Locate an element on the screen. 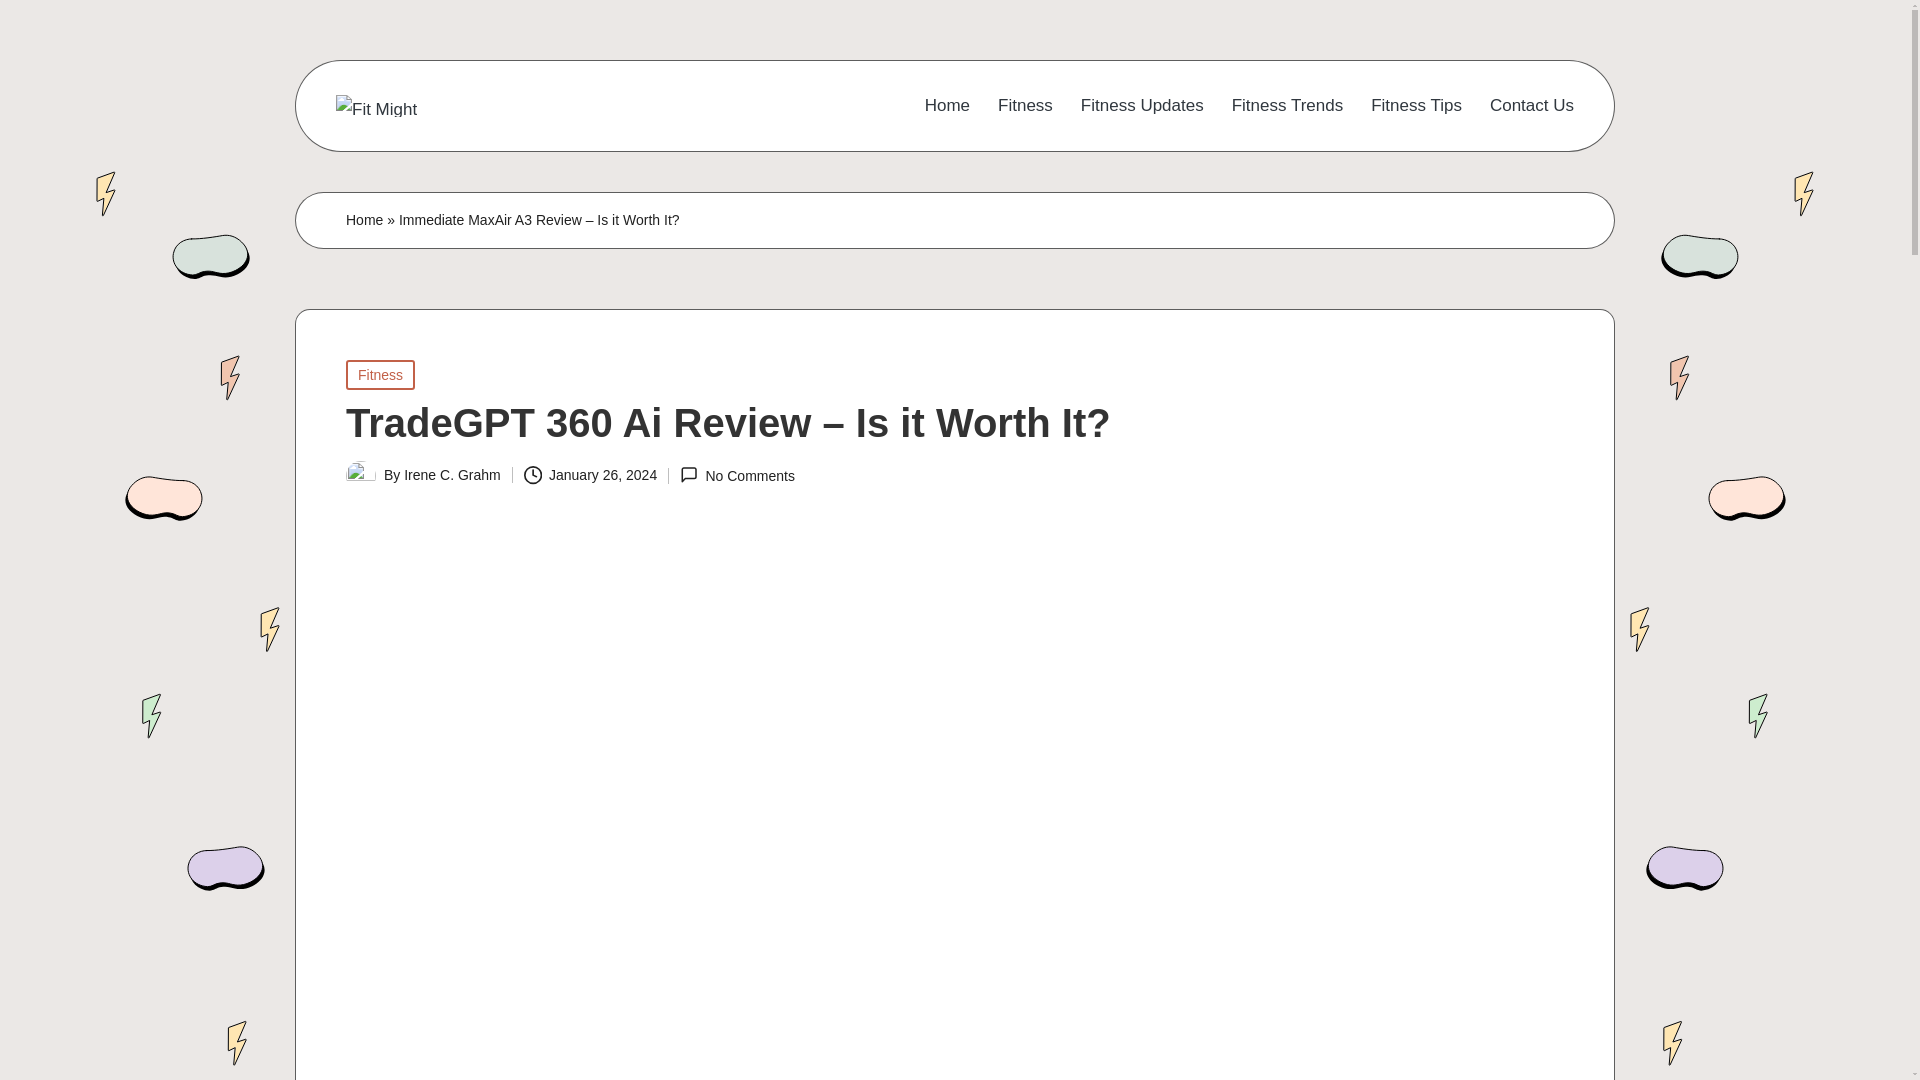 This screenshot has width=1920, height=1080. Contact Us is located at coordinates (1532, 106).